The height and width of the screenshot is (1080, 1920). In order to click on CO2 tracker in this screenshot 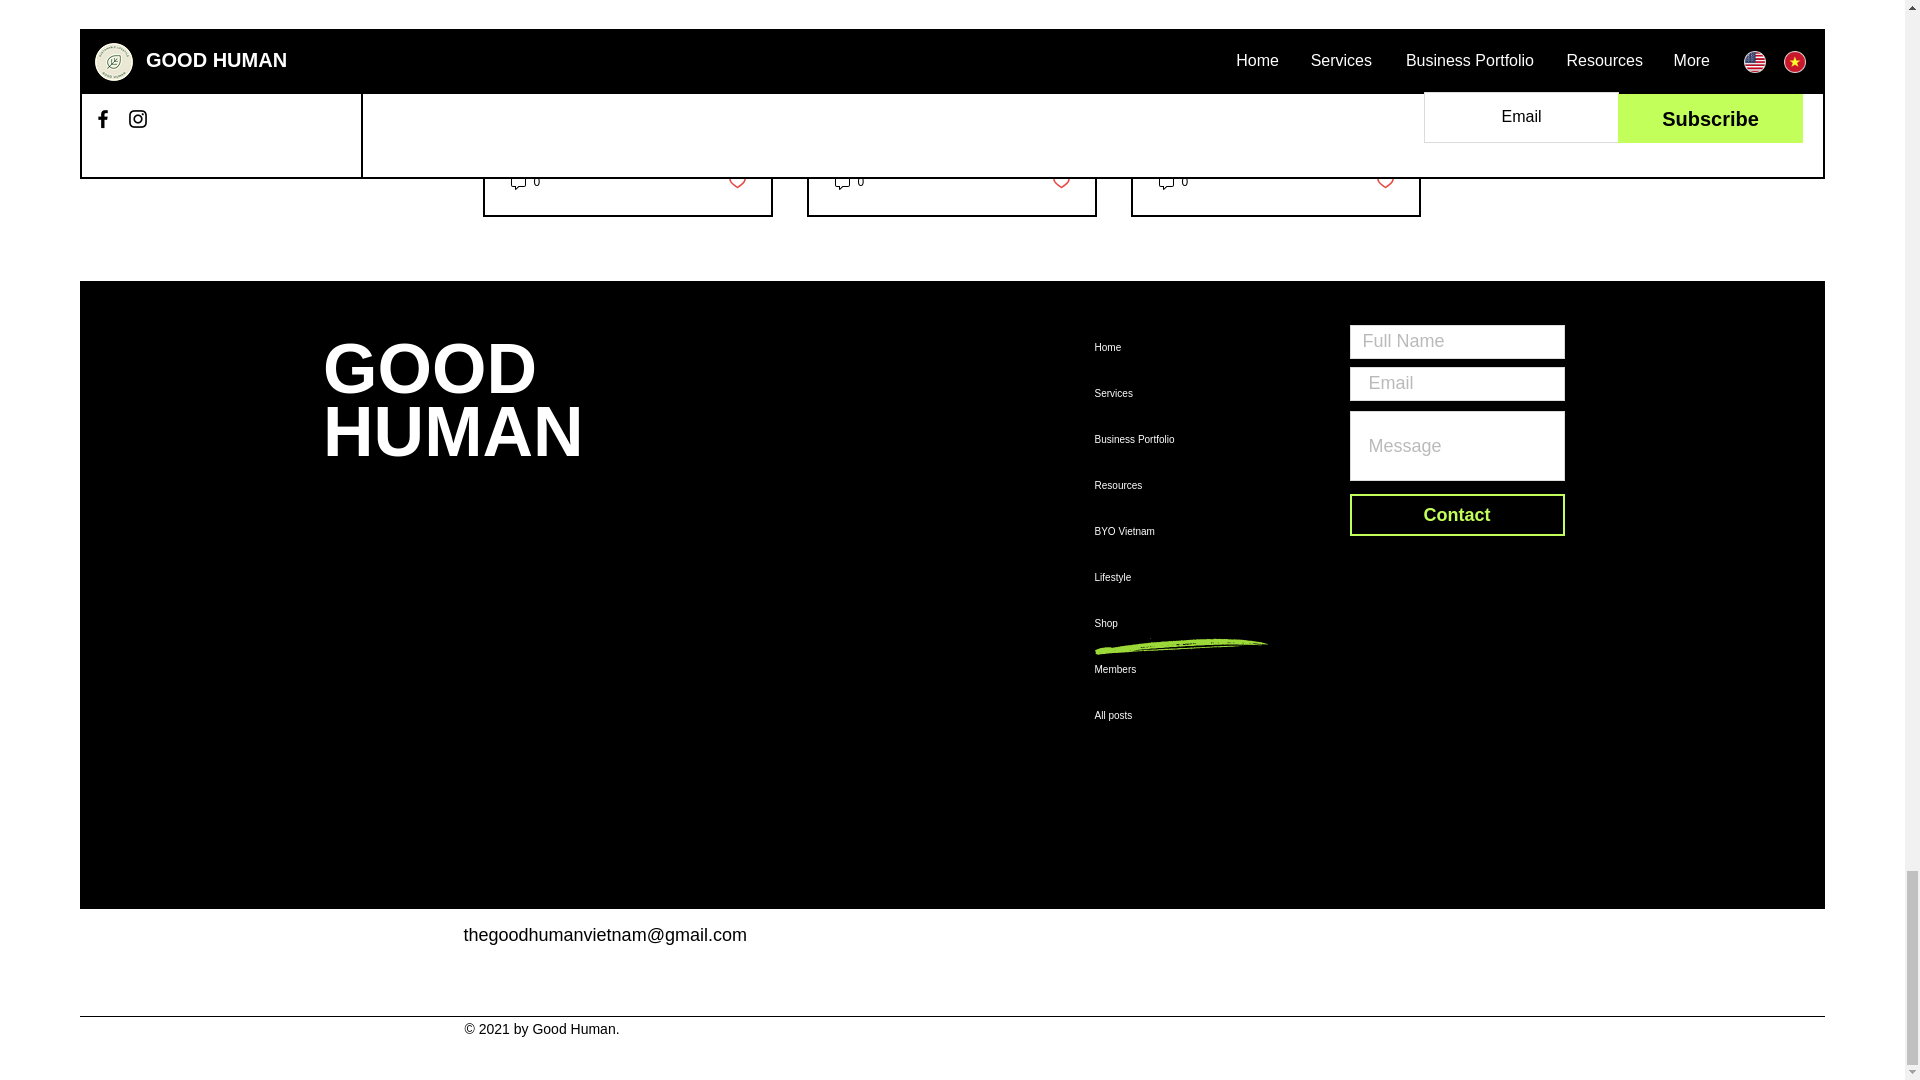, I will do `click(1457, 694)`.